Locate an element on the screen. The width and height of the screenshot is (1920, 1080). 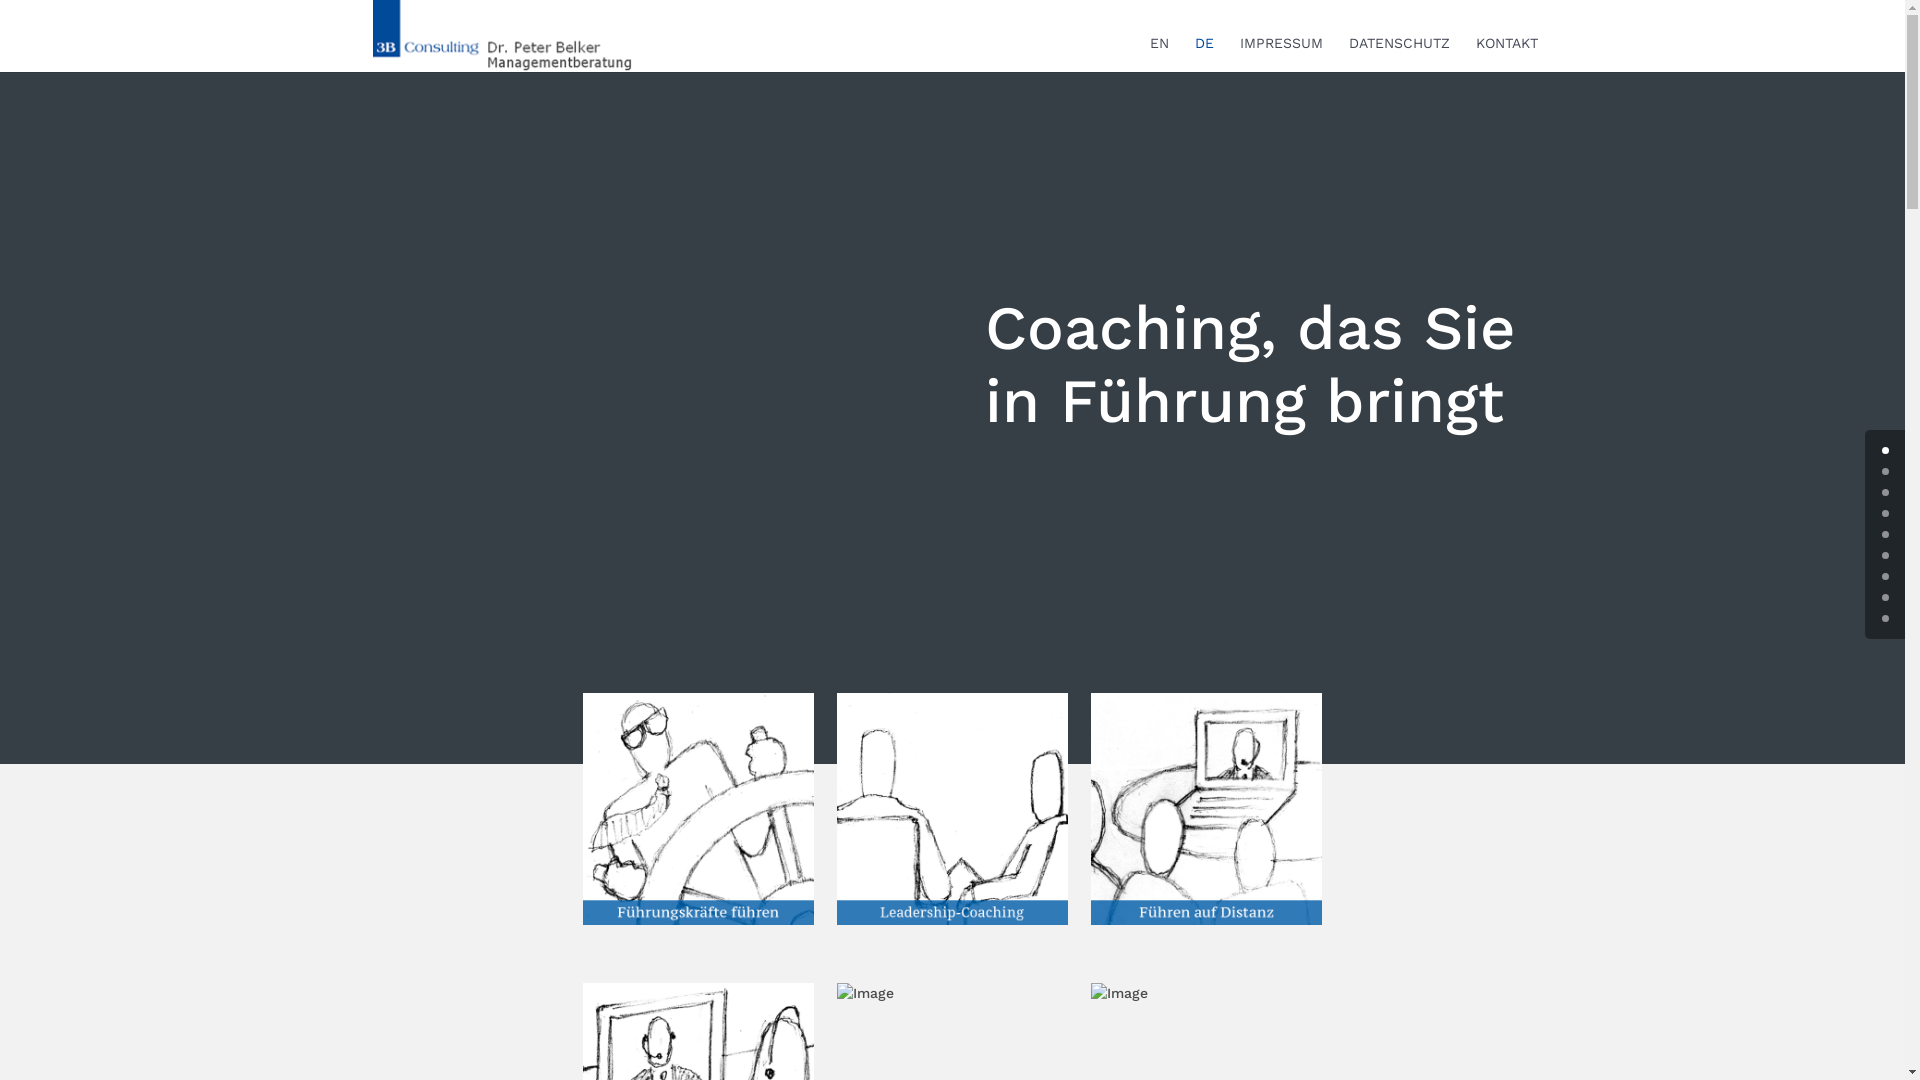
3 is located at coordinates (1886, 514).